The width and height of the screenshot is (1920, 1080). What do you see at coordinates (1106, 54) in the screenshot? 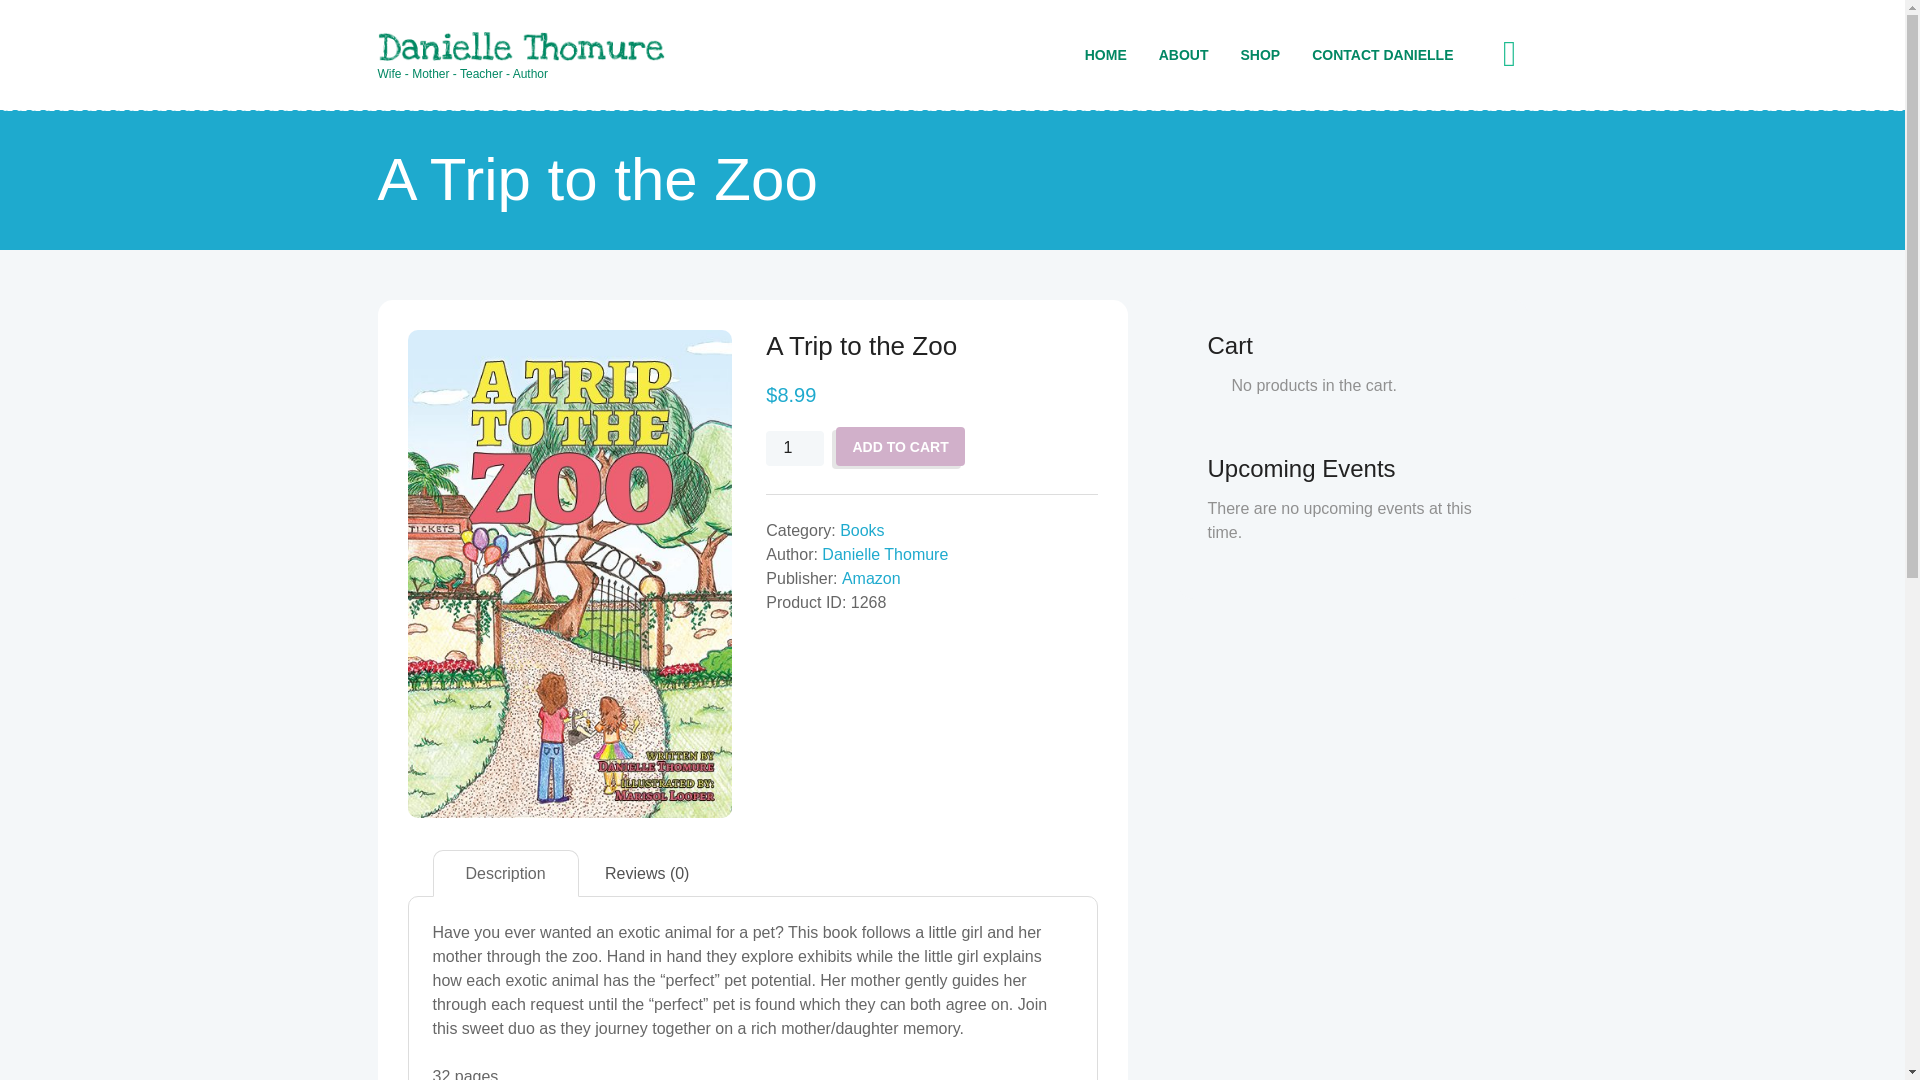
I see `HOME` at bounding box center [1106, 54].